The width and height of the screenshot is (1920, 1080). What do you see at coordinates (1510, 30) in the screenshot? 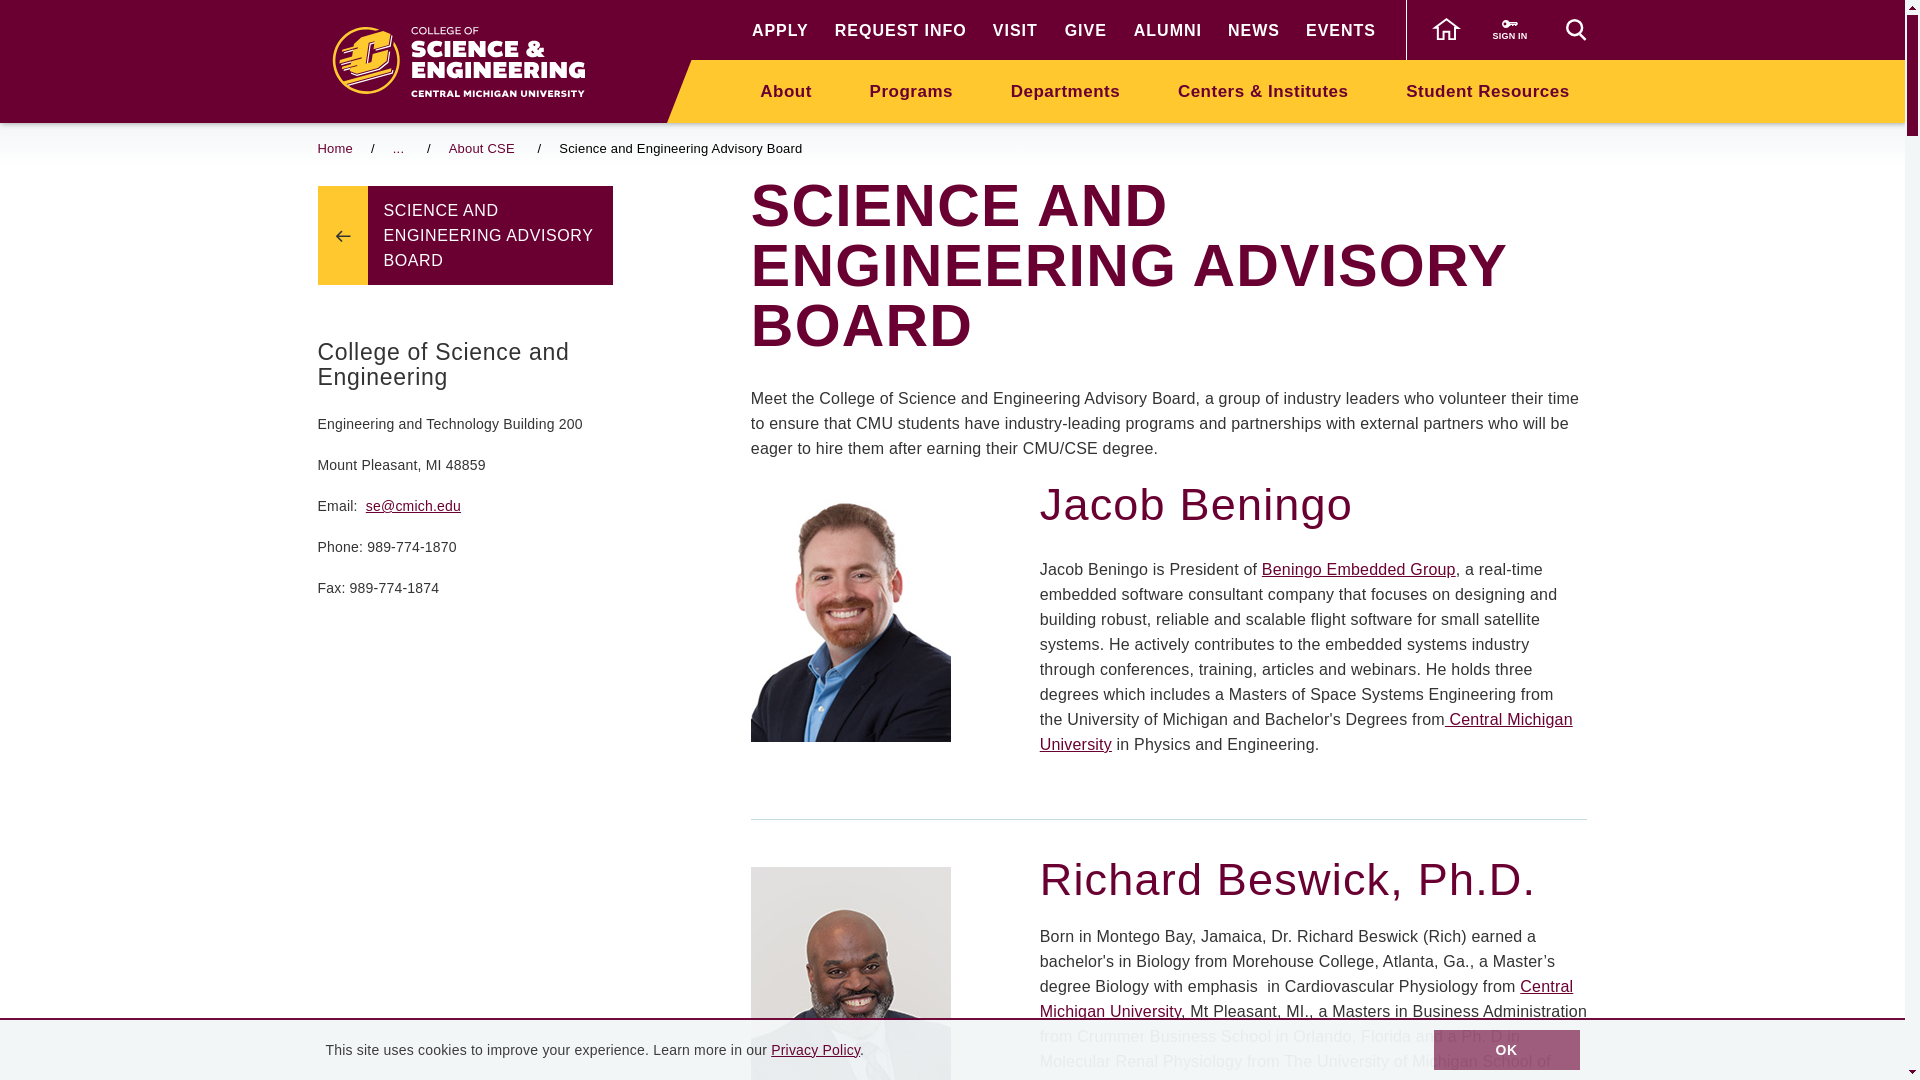
I see `SIGN IN` at bounding box center [1510, 30].